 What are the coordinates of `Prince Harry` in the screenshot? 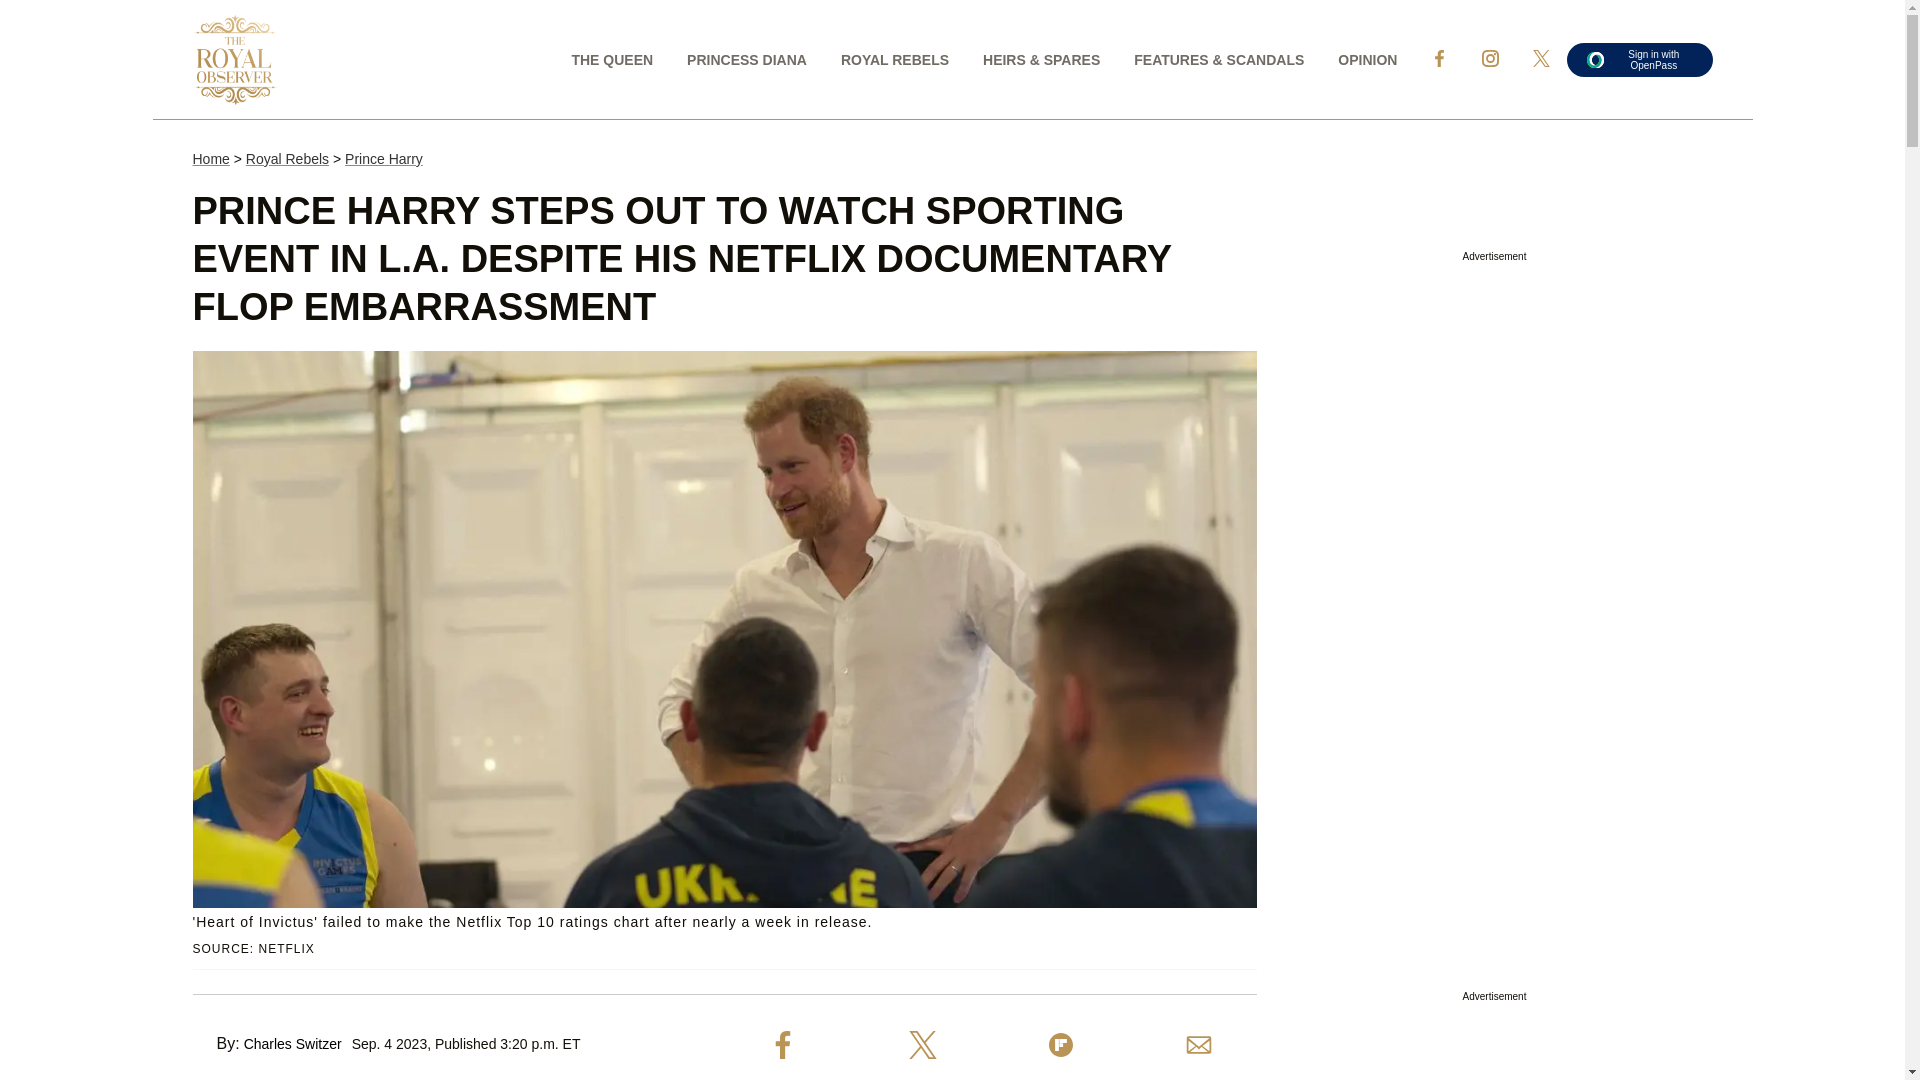 It's located at (384, 159).